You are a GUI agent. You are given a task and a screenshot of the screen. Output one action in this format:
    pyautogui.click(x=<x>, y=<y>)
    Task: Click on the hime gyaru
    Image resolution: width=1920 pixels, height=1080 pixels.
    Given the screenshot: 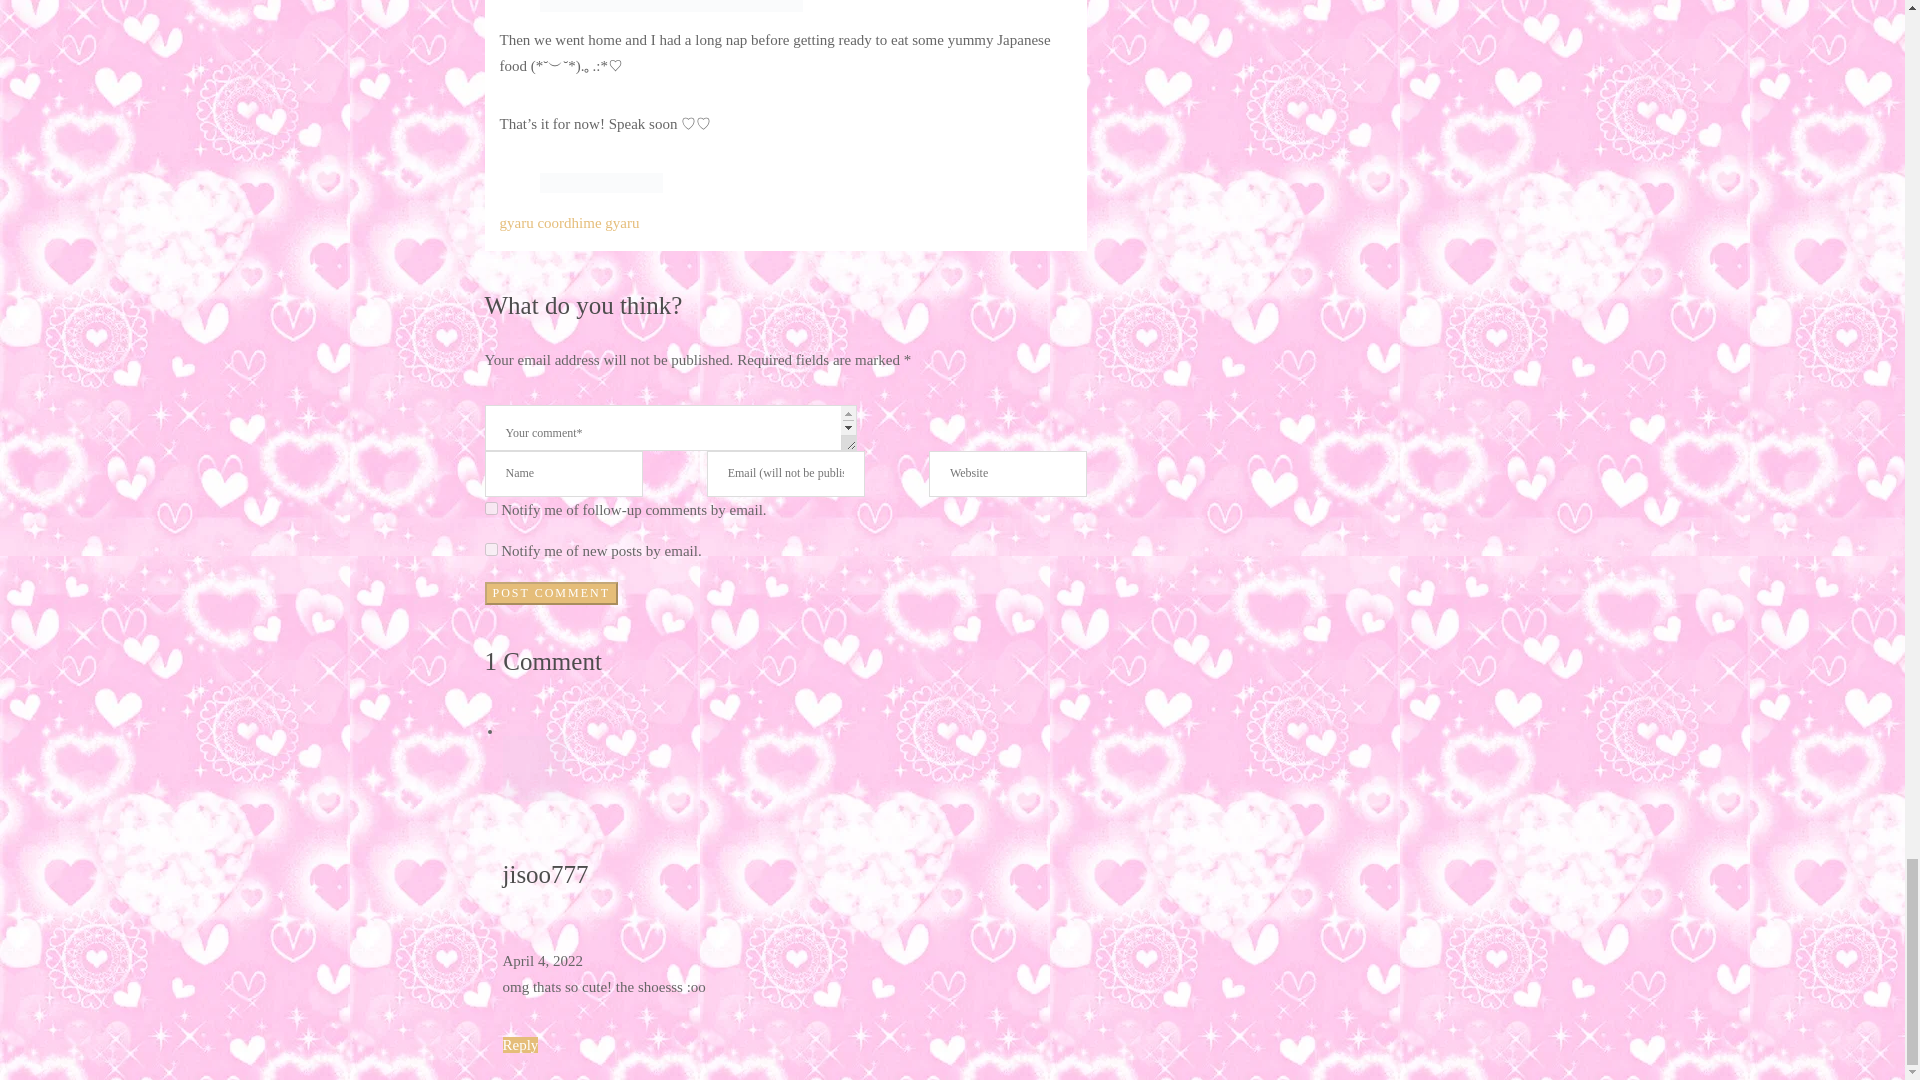 What is the action you would take?
    pyautogui.click(x=606, y=222)
    